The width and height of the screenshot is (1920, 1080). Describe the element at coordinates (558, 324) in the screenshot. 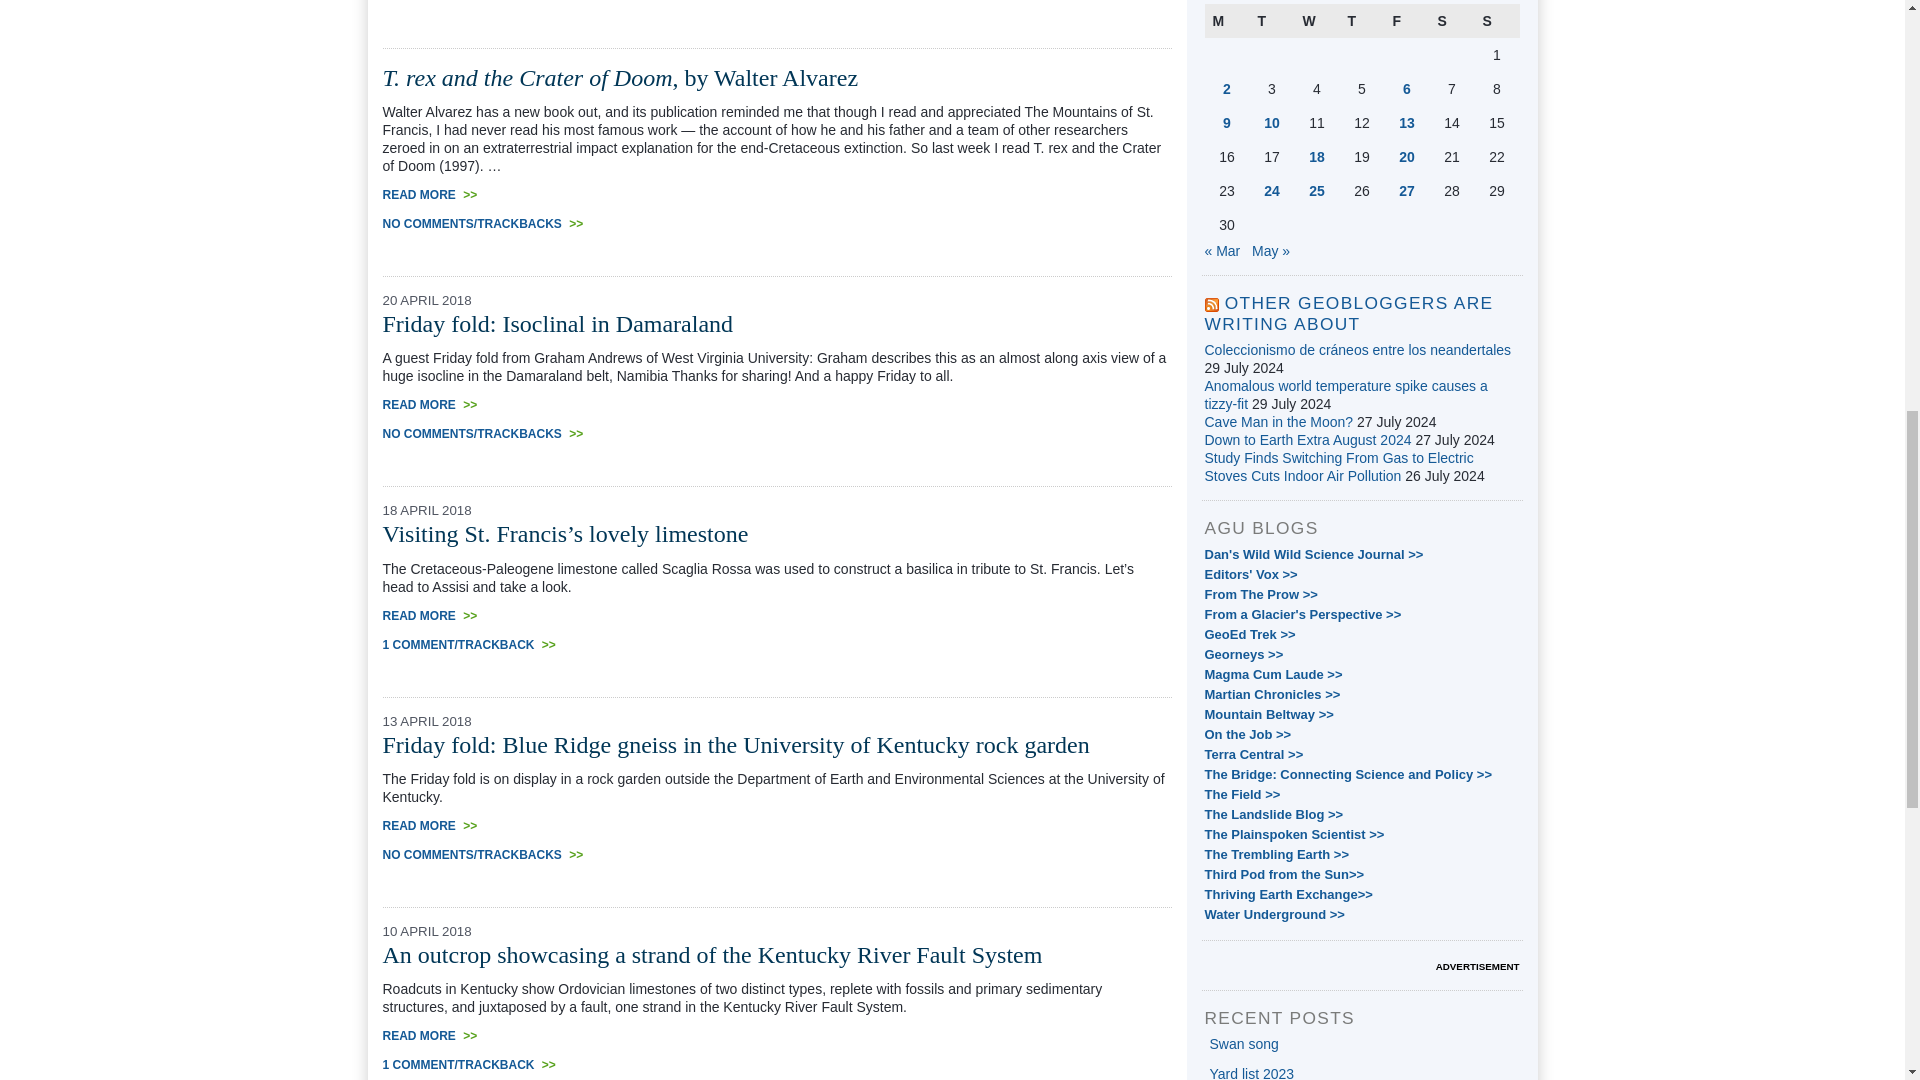

I see `Friday fold: Isoclinal in Damaraland` at that location.